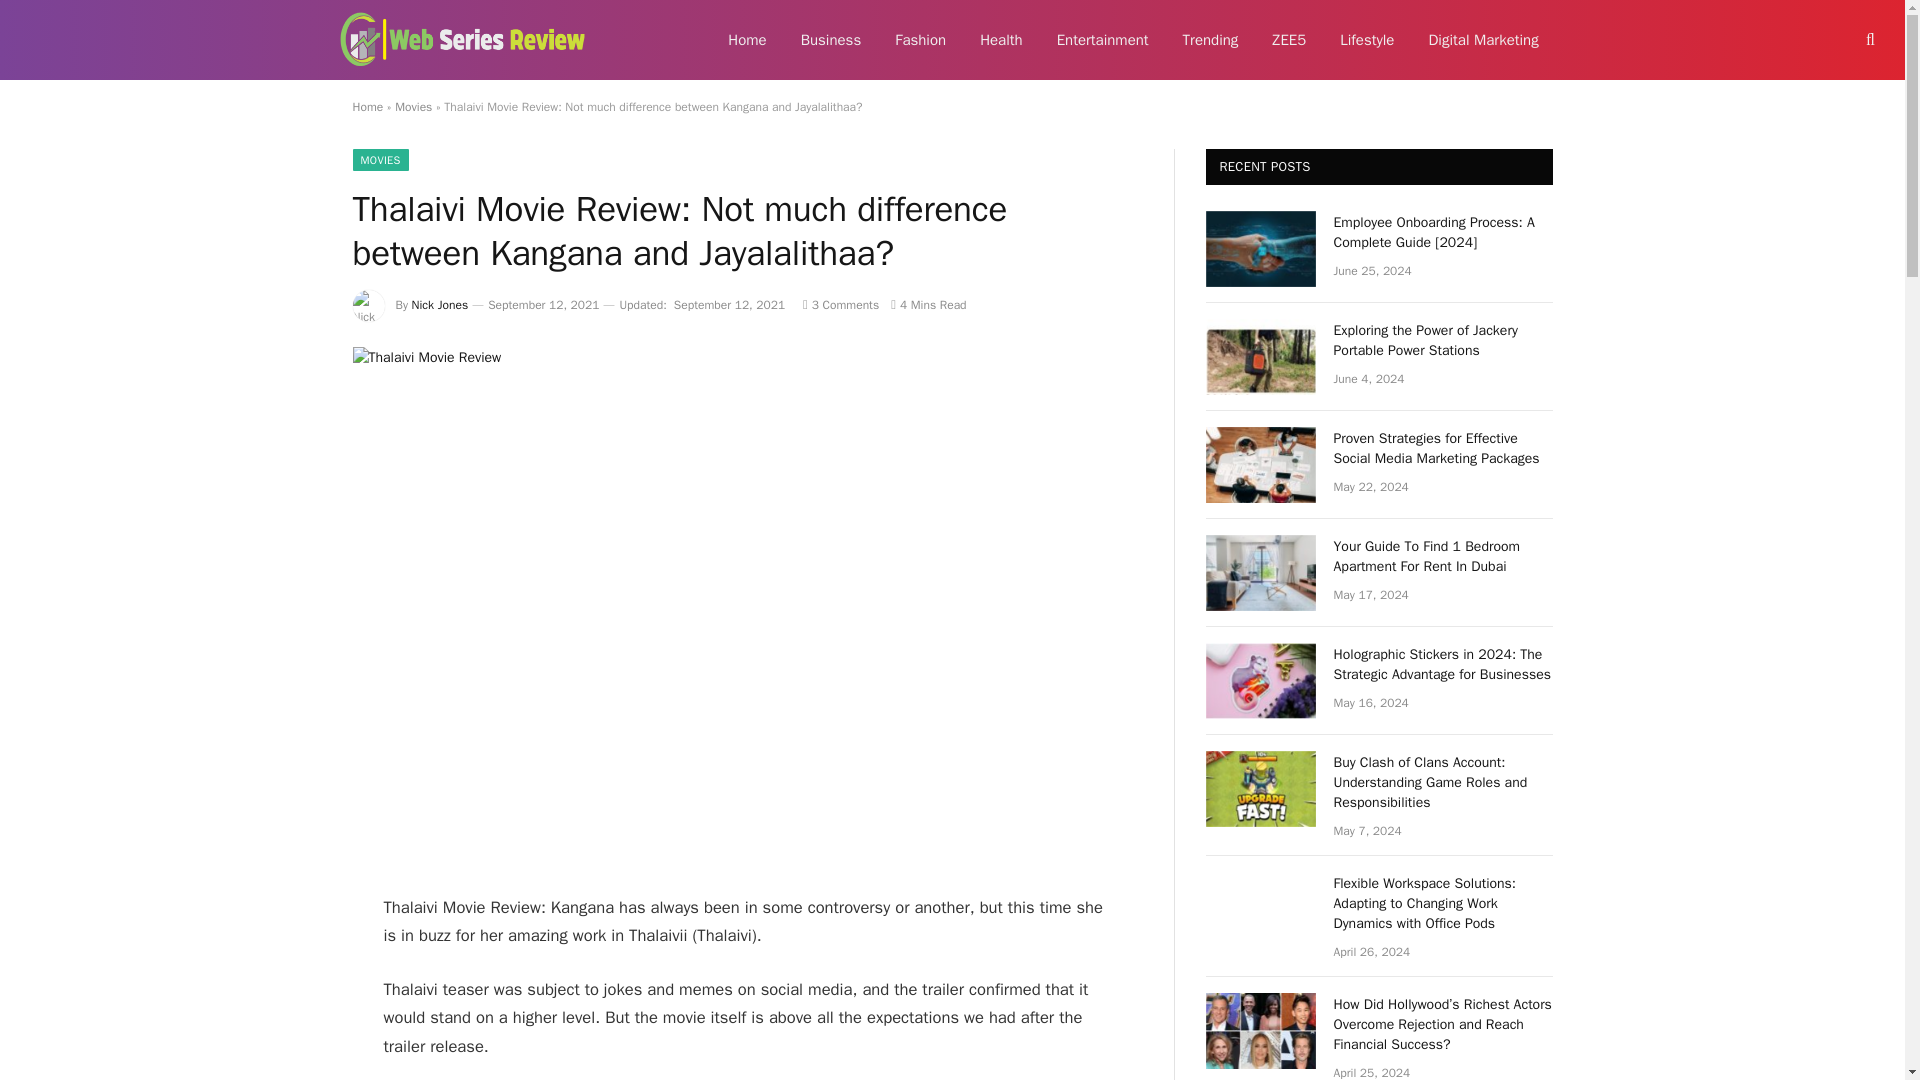 This screenshot has width=1920, height=1080. Describe the element at coordinates (462, 40) in the screenshot. I see `Web Series Review` at that location.